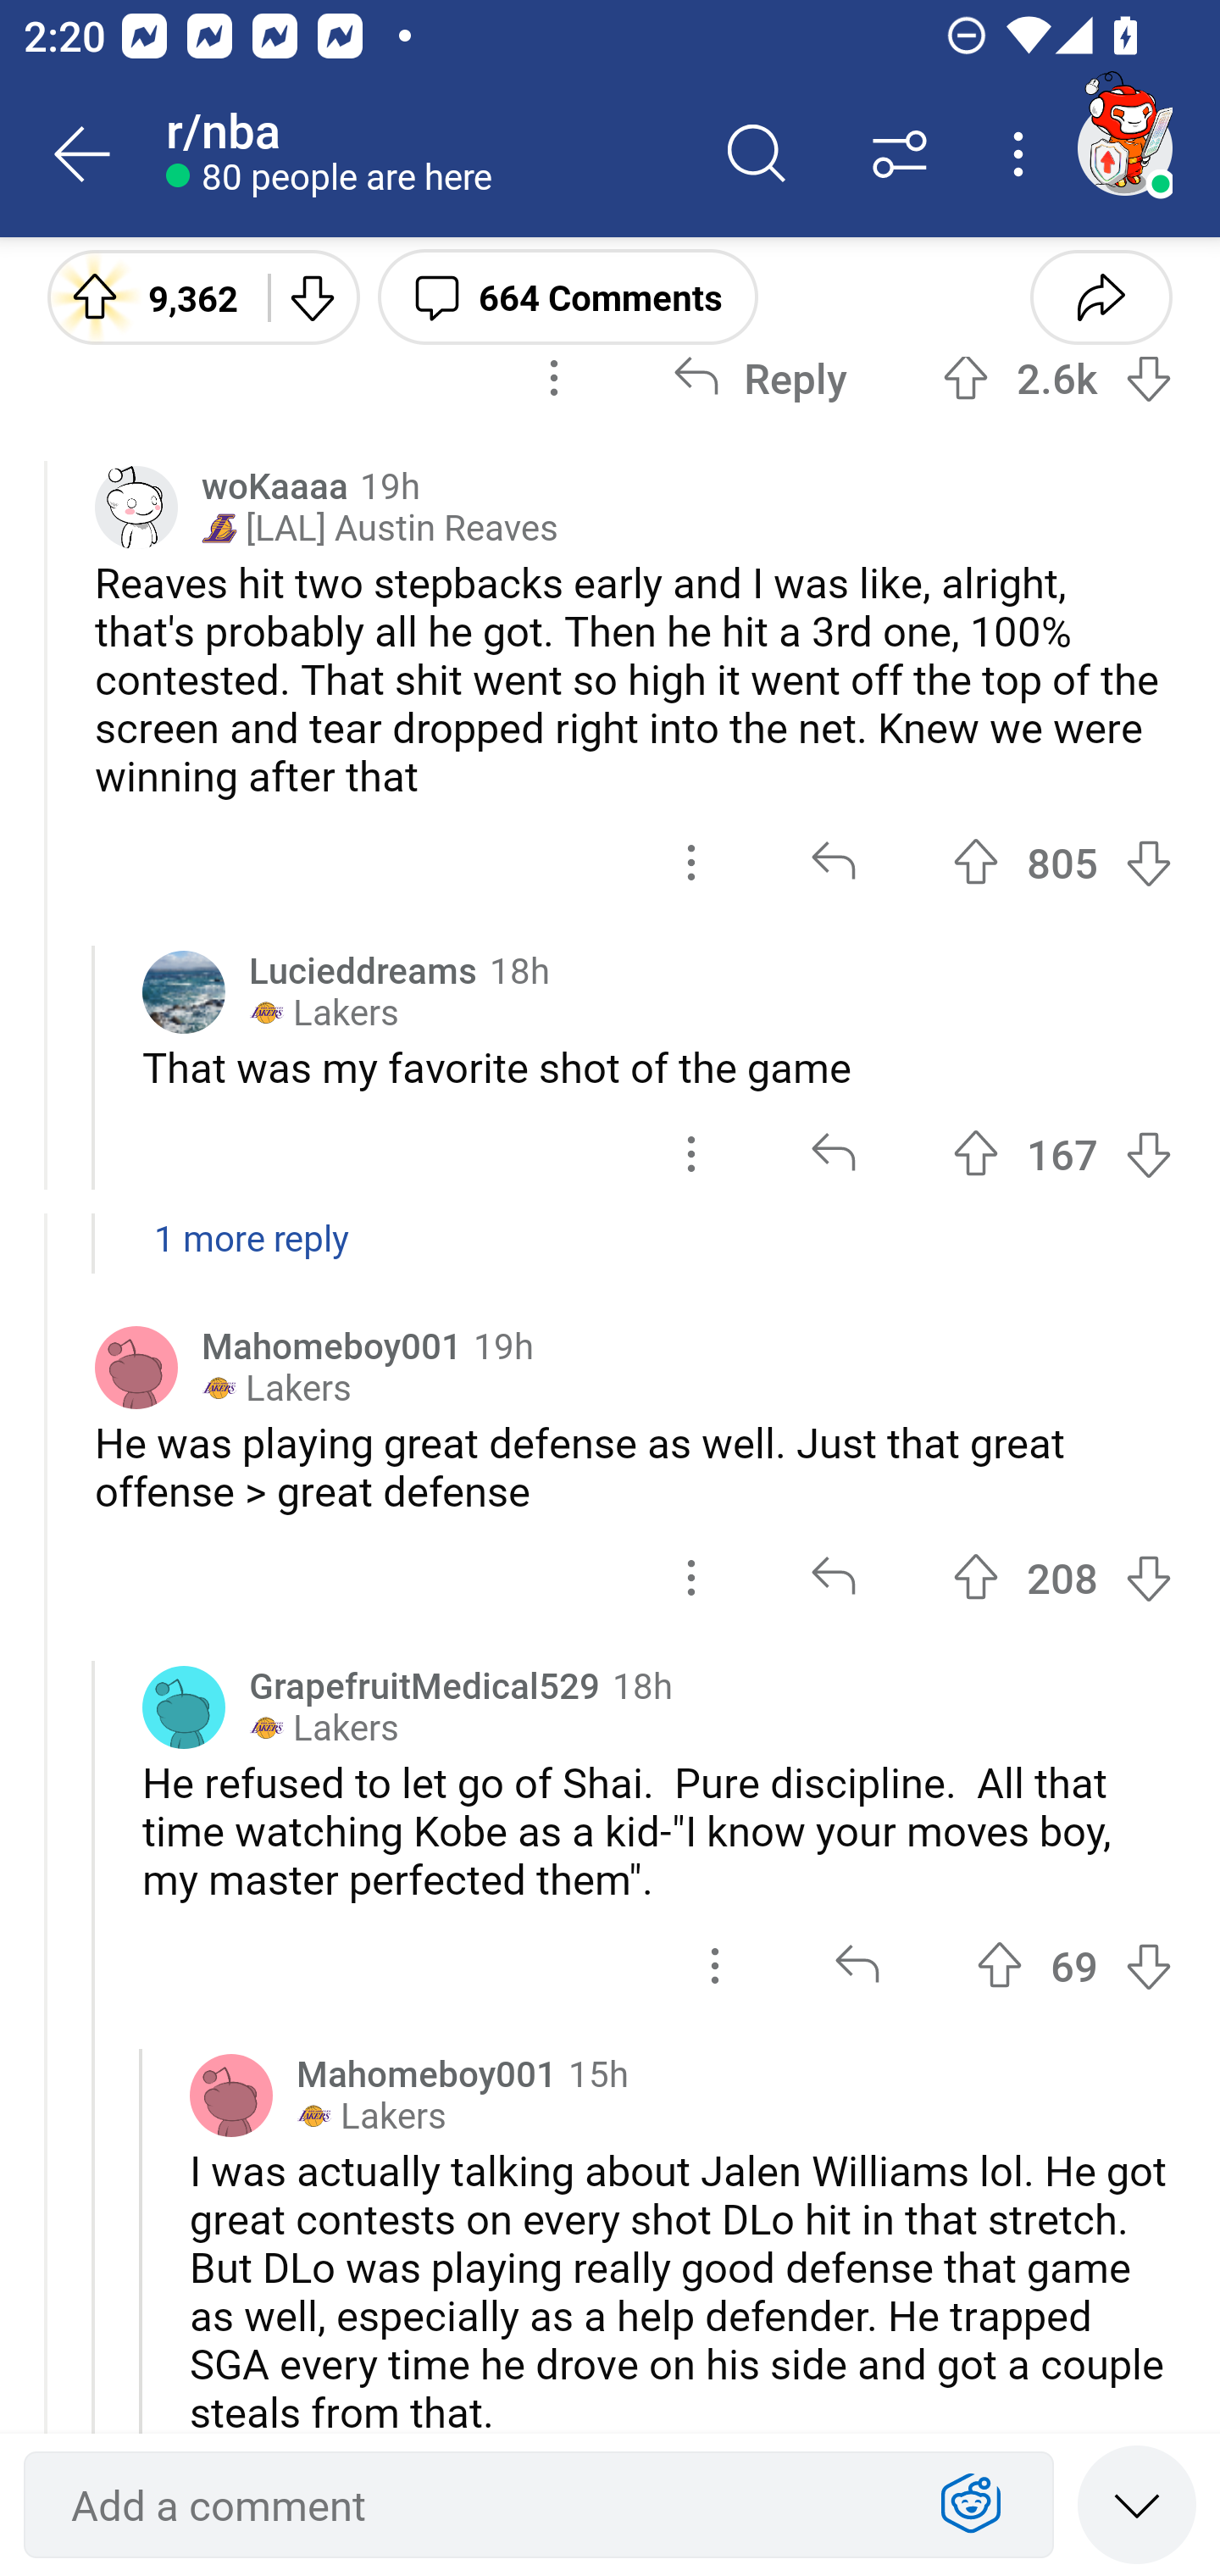 Image resolution: width=1220 pixels, height=2576 pixels. What do you see at coordinates (642, 1685) in the screenshot?
I see `18h` at bounding box center [642, 1685].